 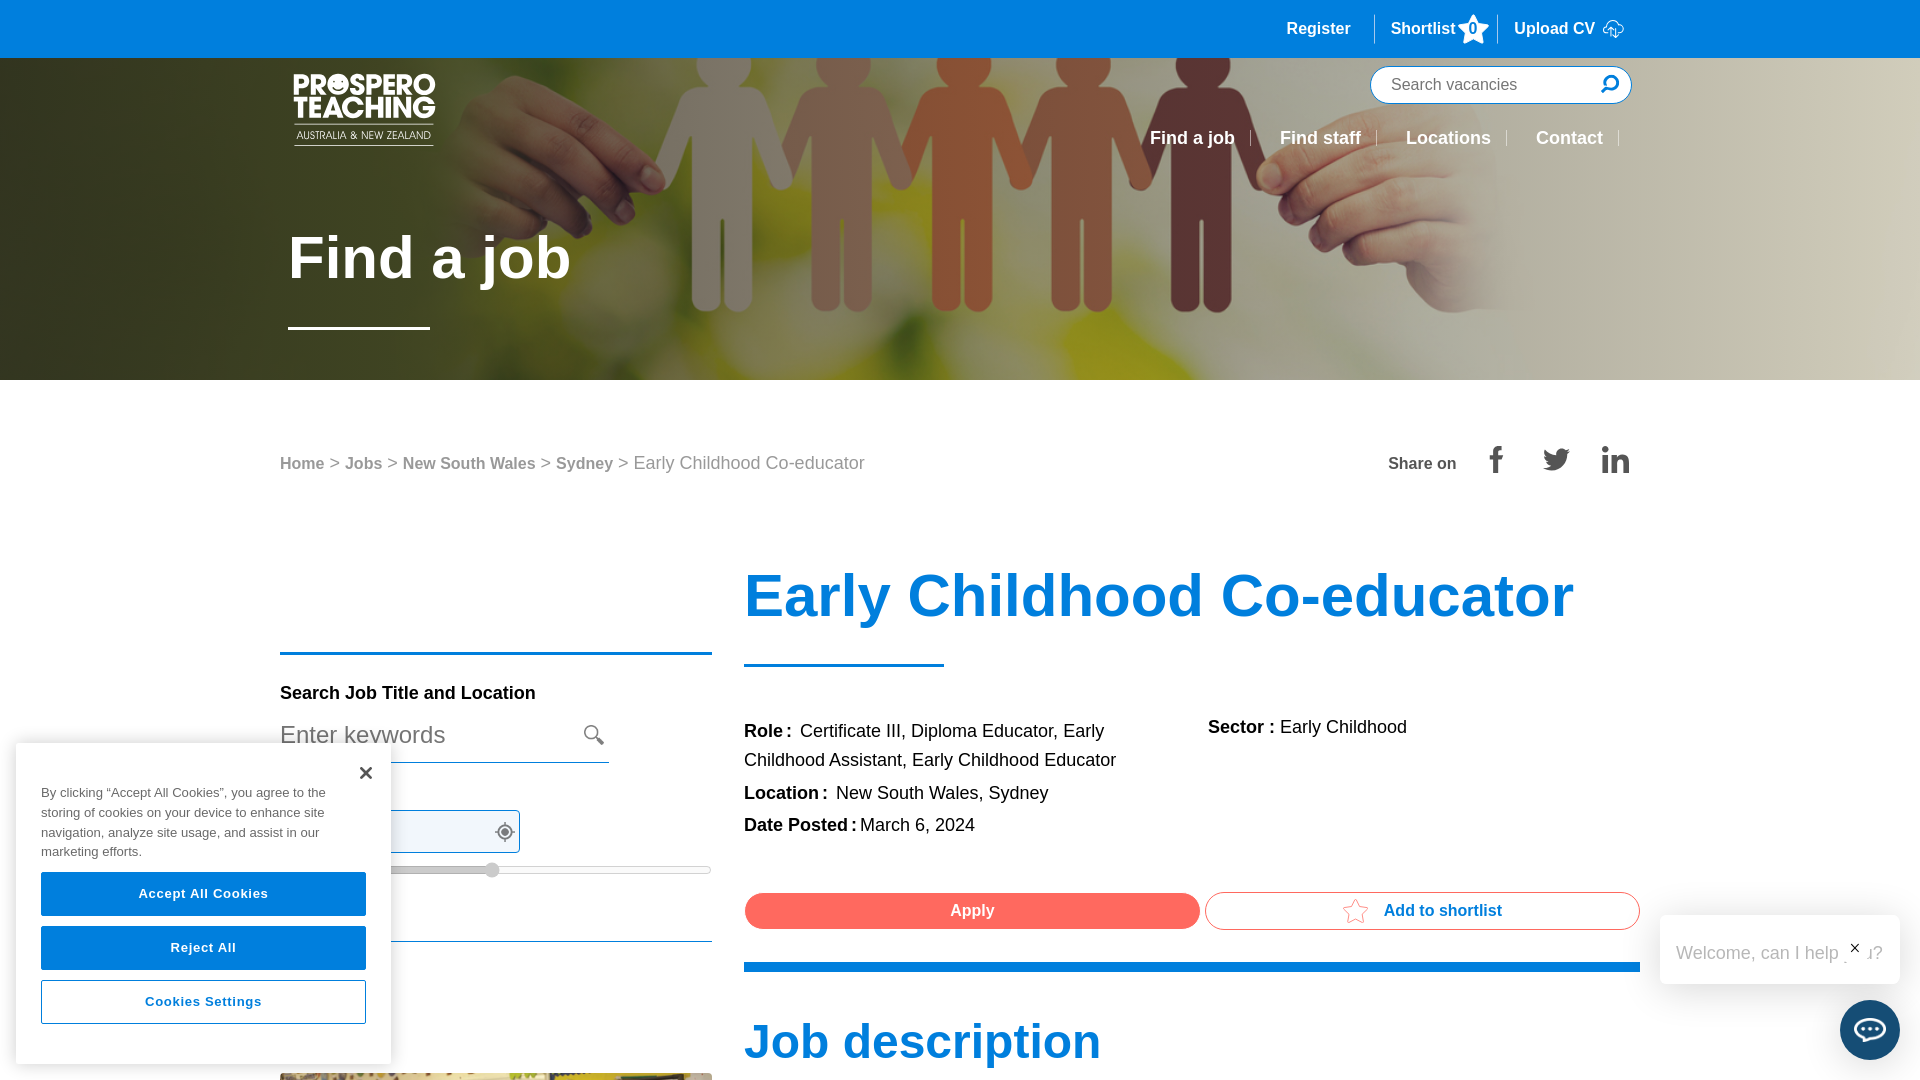 What do you see at coordinates (972, 910) in the screenshot?
I see `Apply` at bounding box center [972, 910].